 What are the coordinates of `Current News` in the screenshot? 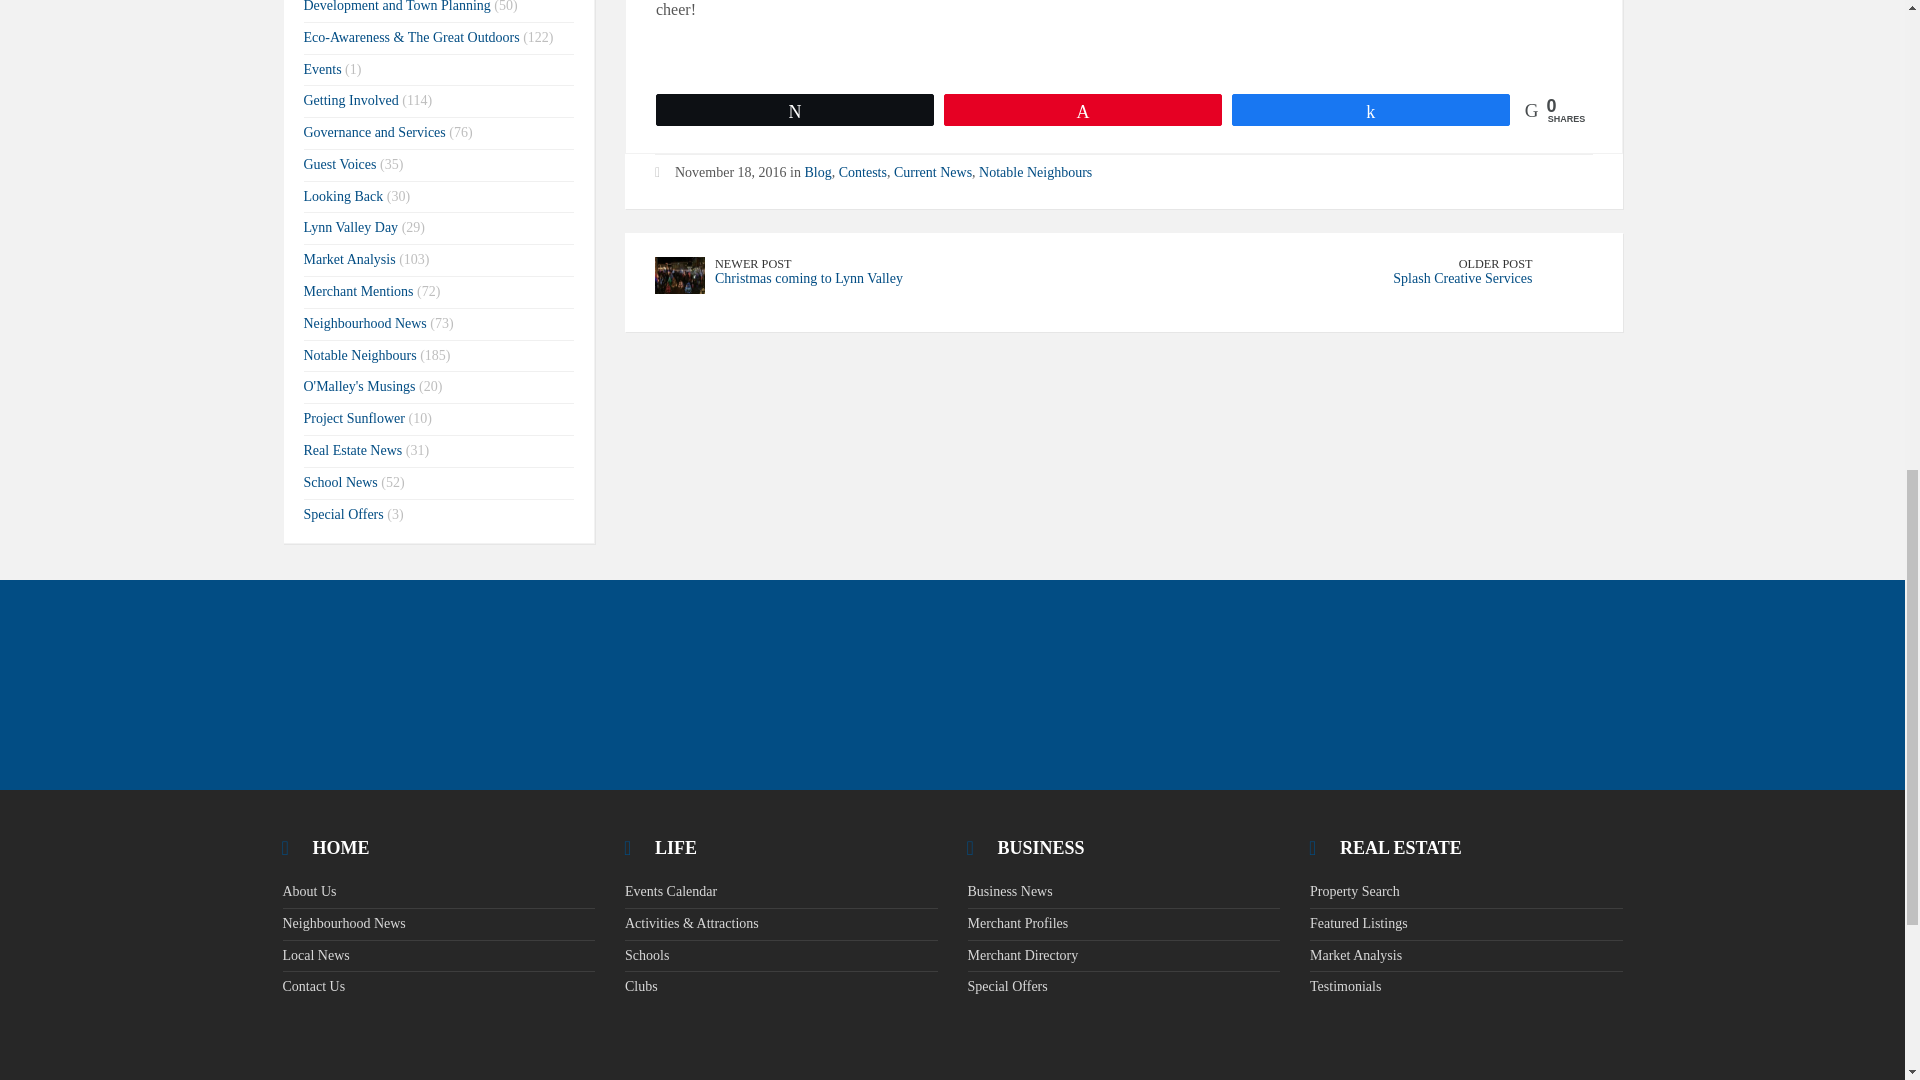 It's located at (932, 172).